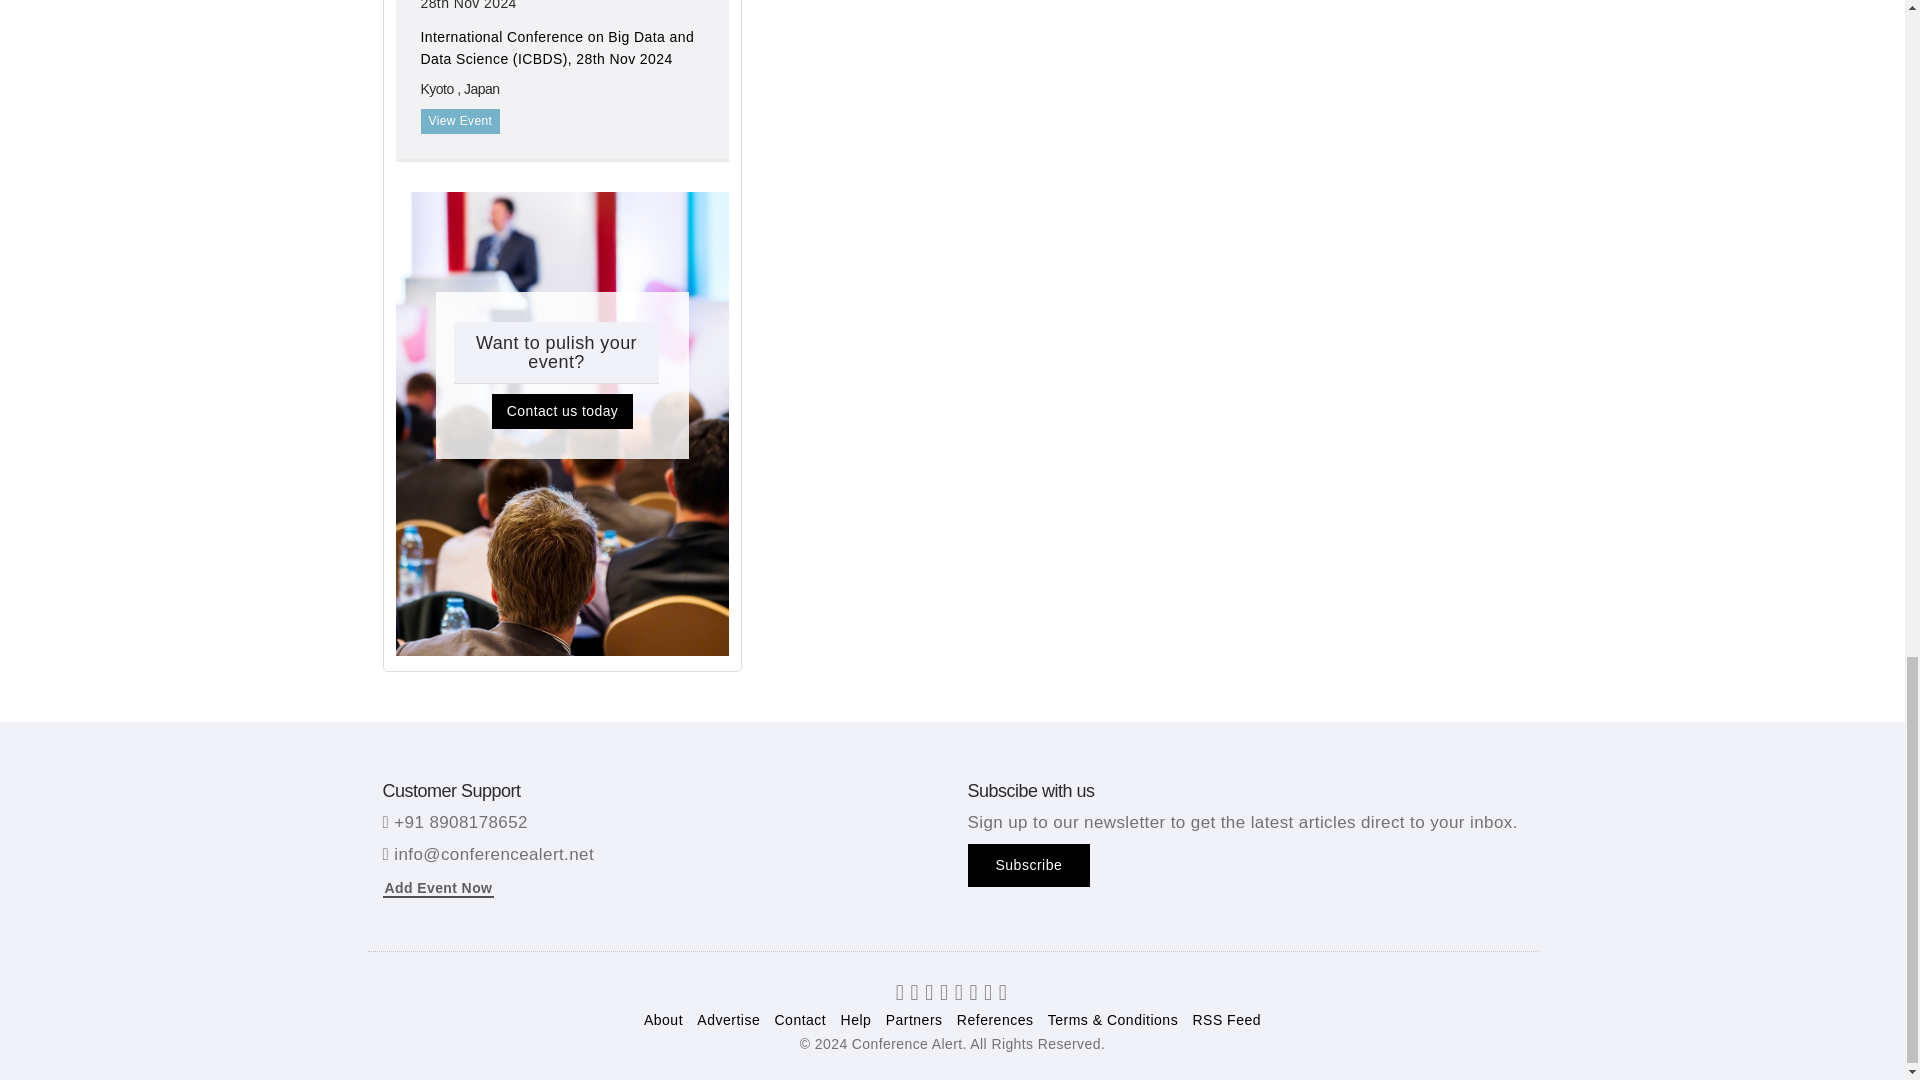 Image resolution: width=1920 pixels, height=1080 pixels. What do you see at coordinates (663, 1020) in the screenshot?
I see `About` at bounding box center [663, 1020].